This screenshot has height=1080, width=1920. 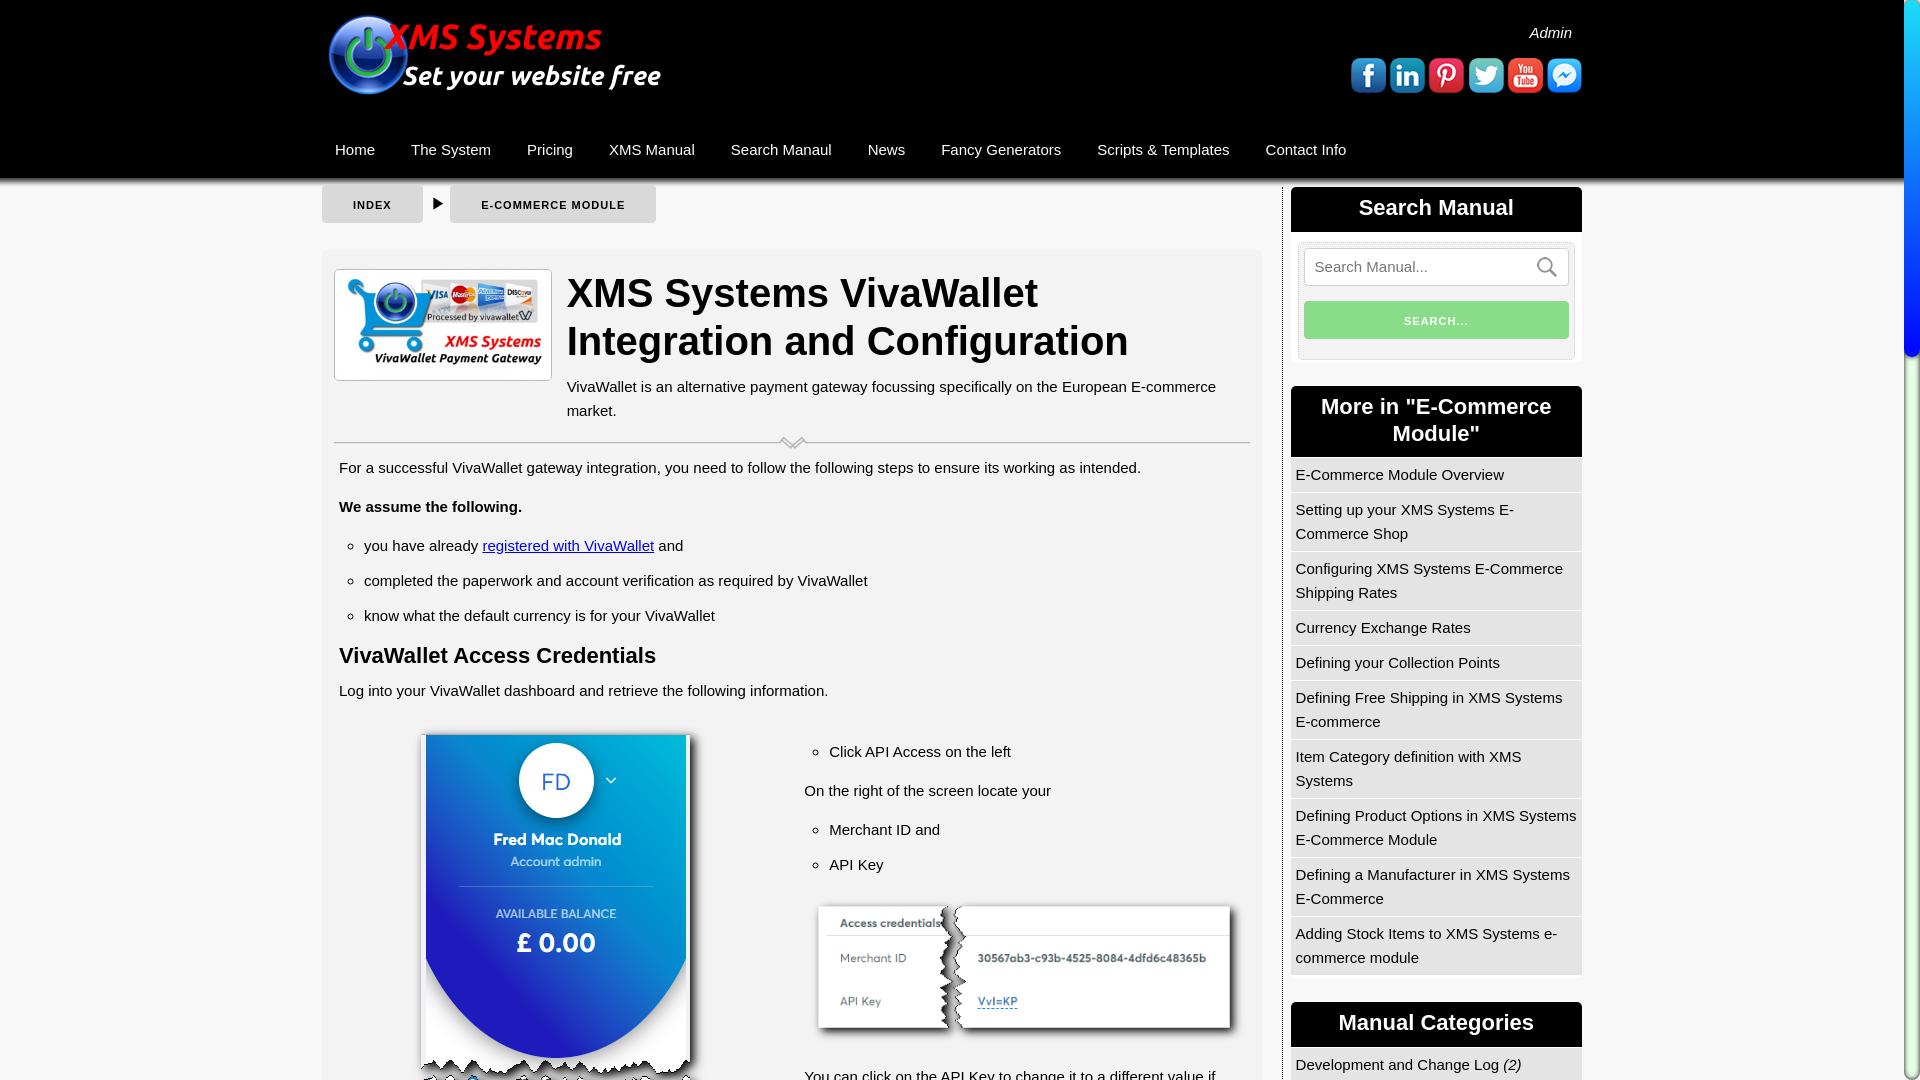 I want to click on  Admin, so click(x=1549, y=32).